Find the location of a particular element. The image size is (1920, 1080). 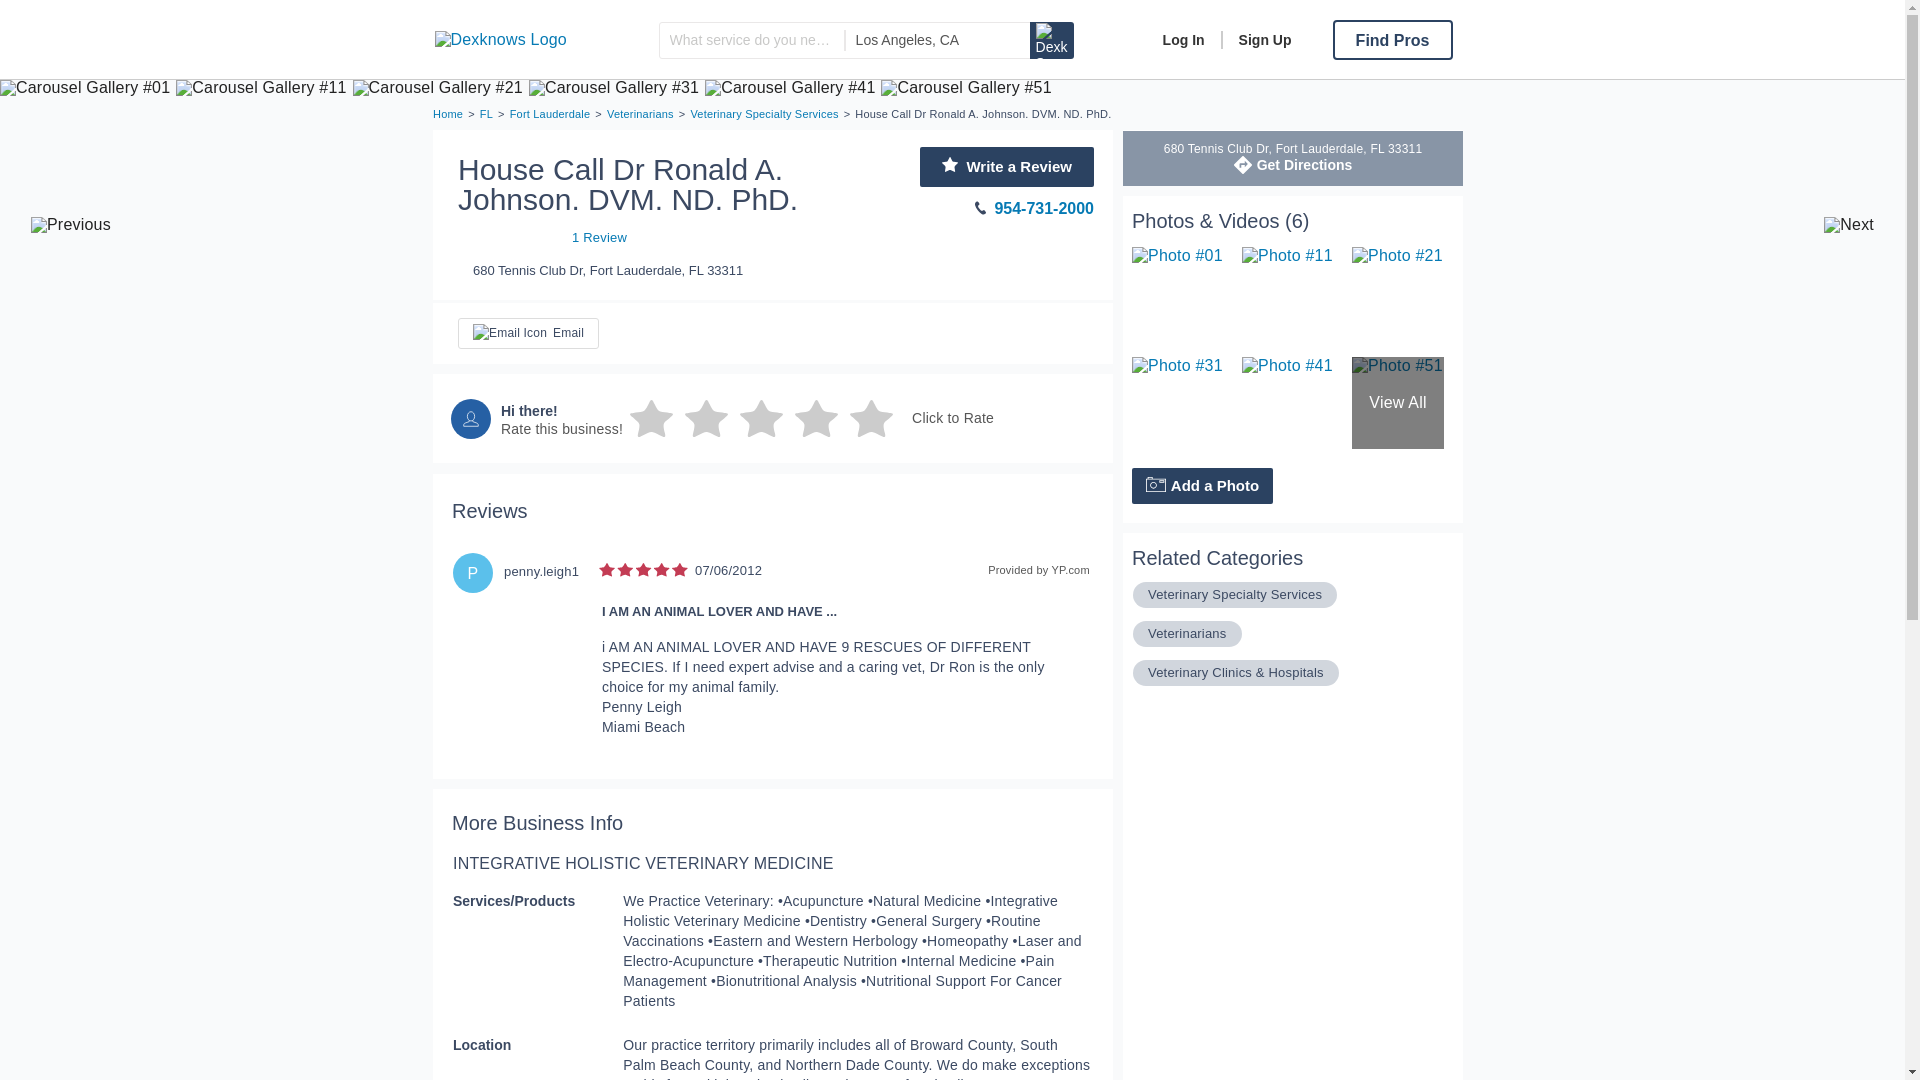

Email is located at coordinates (528, 332).